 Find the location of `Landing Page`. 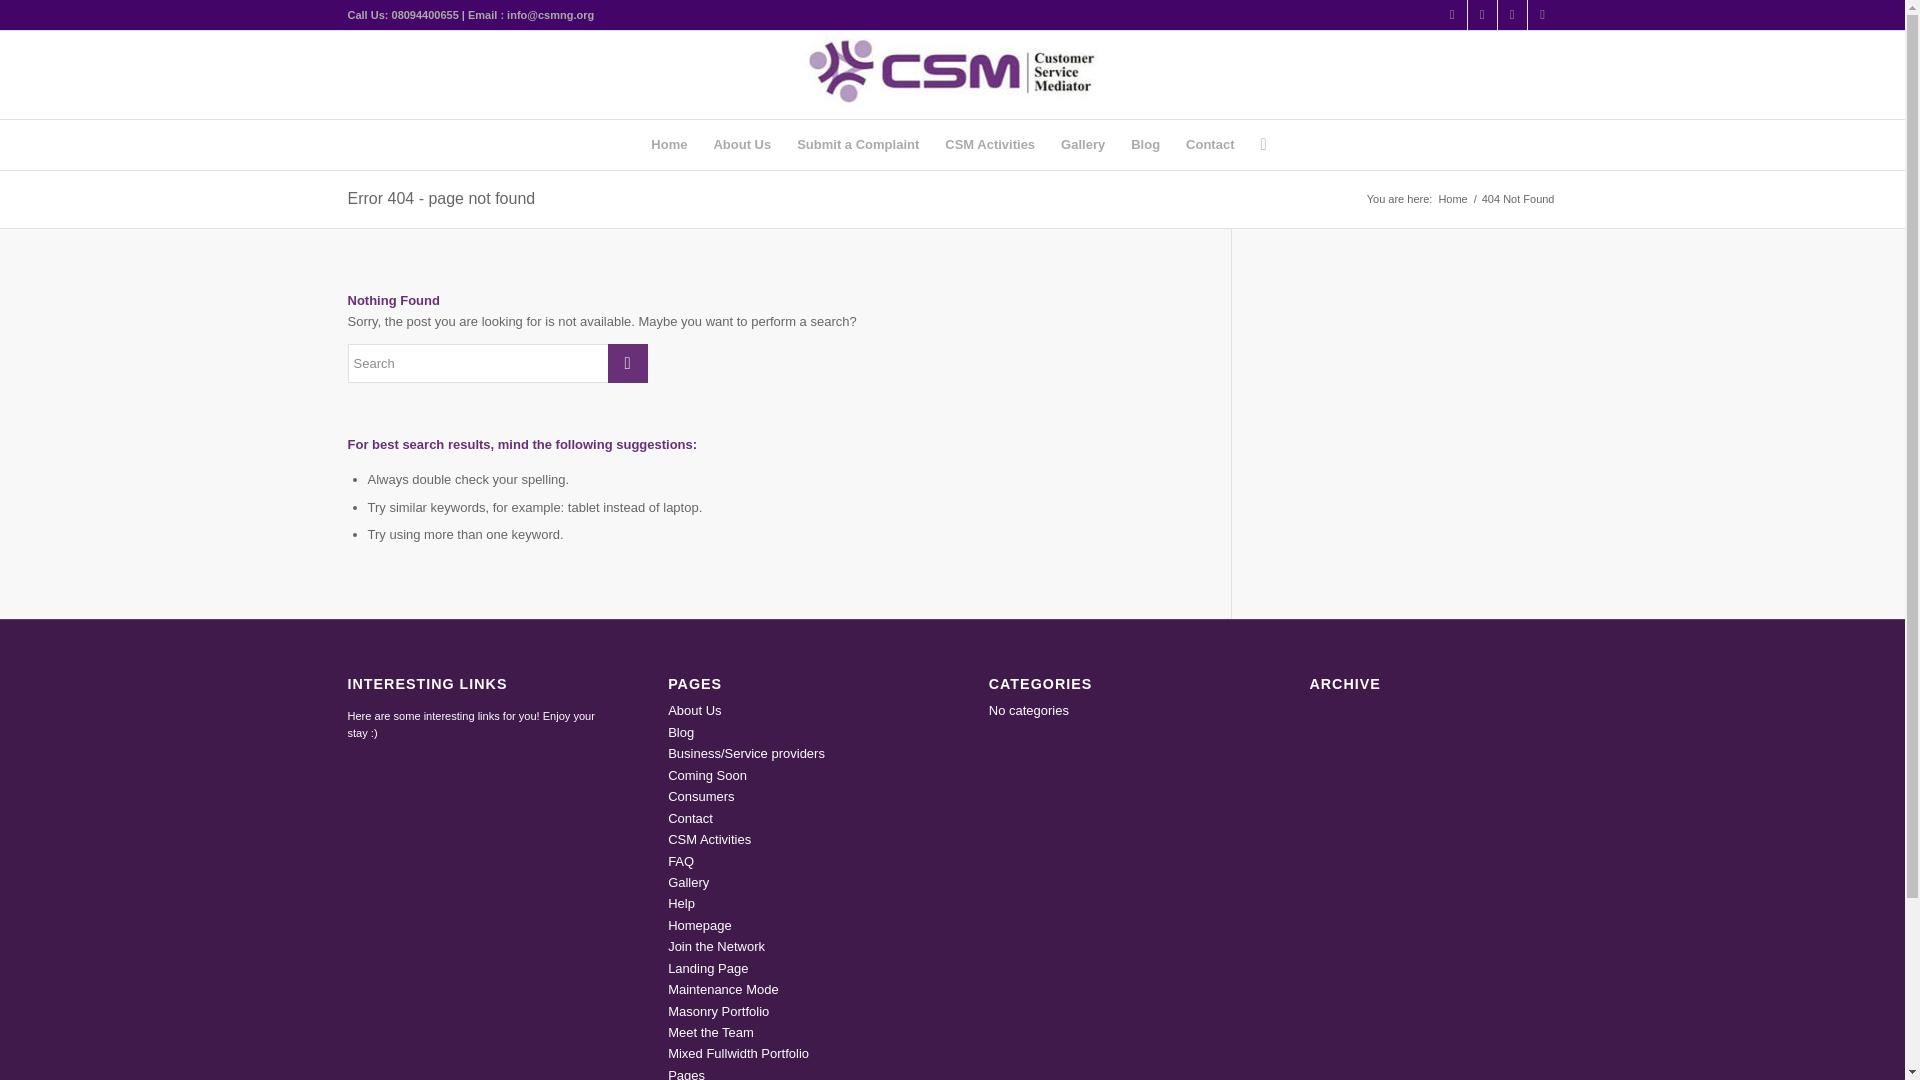

Landing Page is located at coordinates (708, 968).